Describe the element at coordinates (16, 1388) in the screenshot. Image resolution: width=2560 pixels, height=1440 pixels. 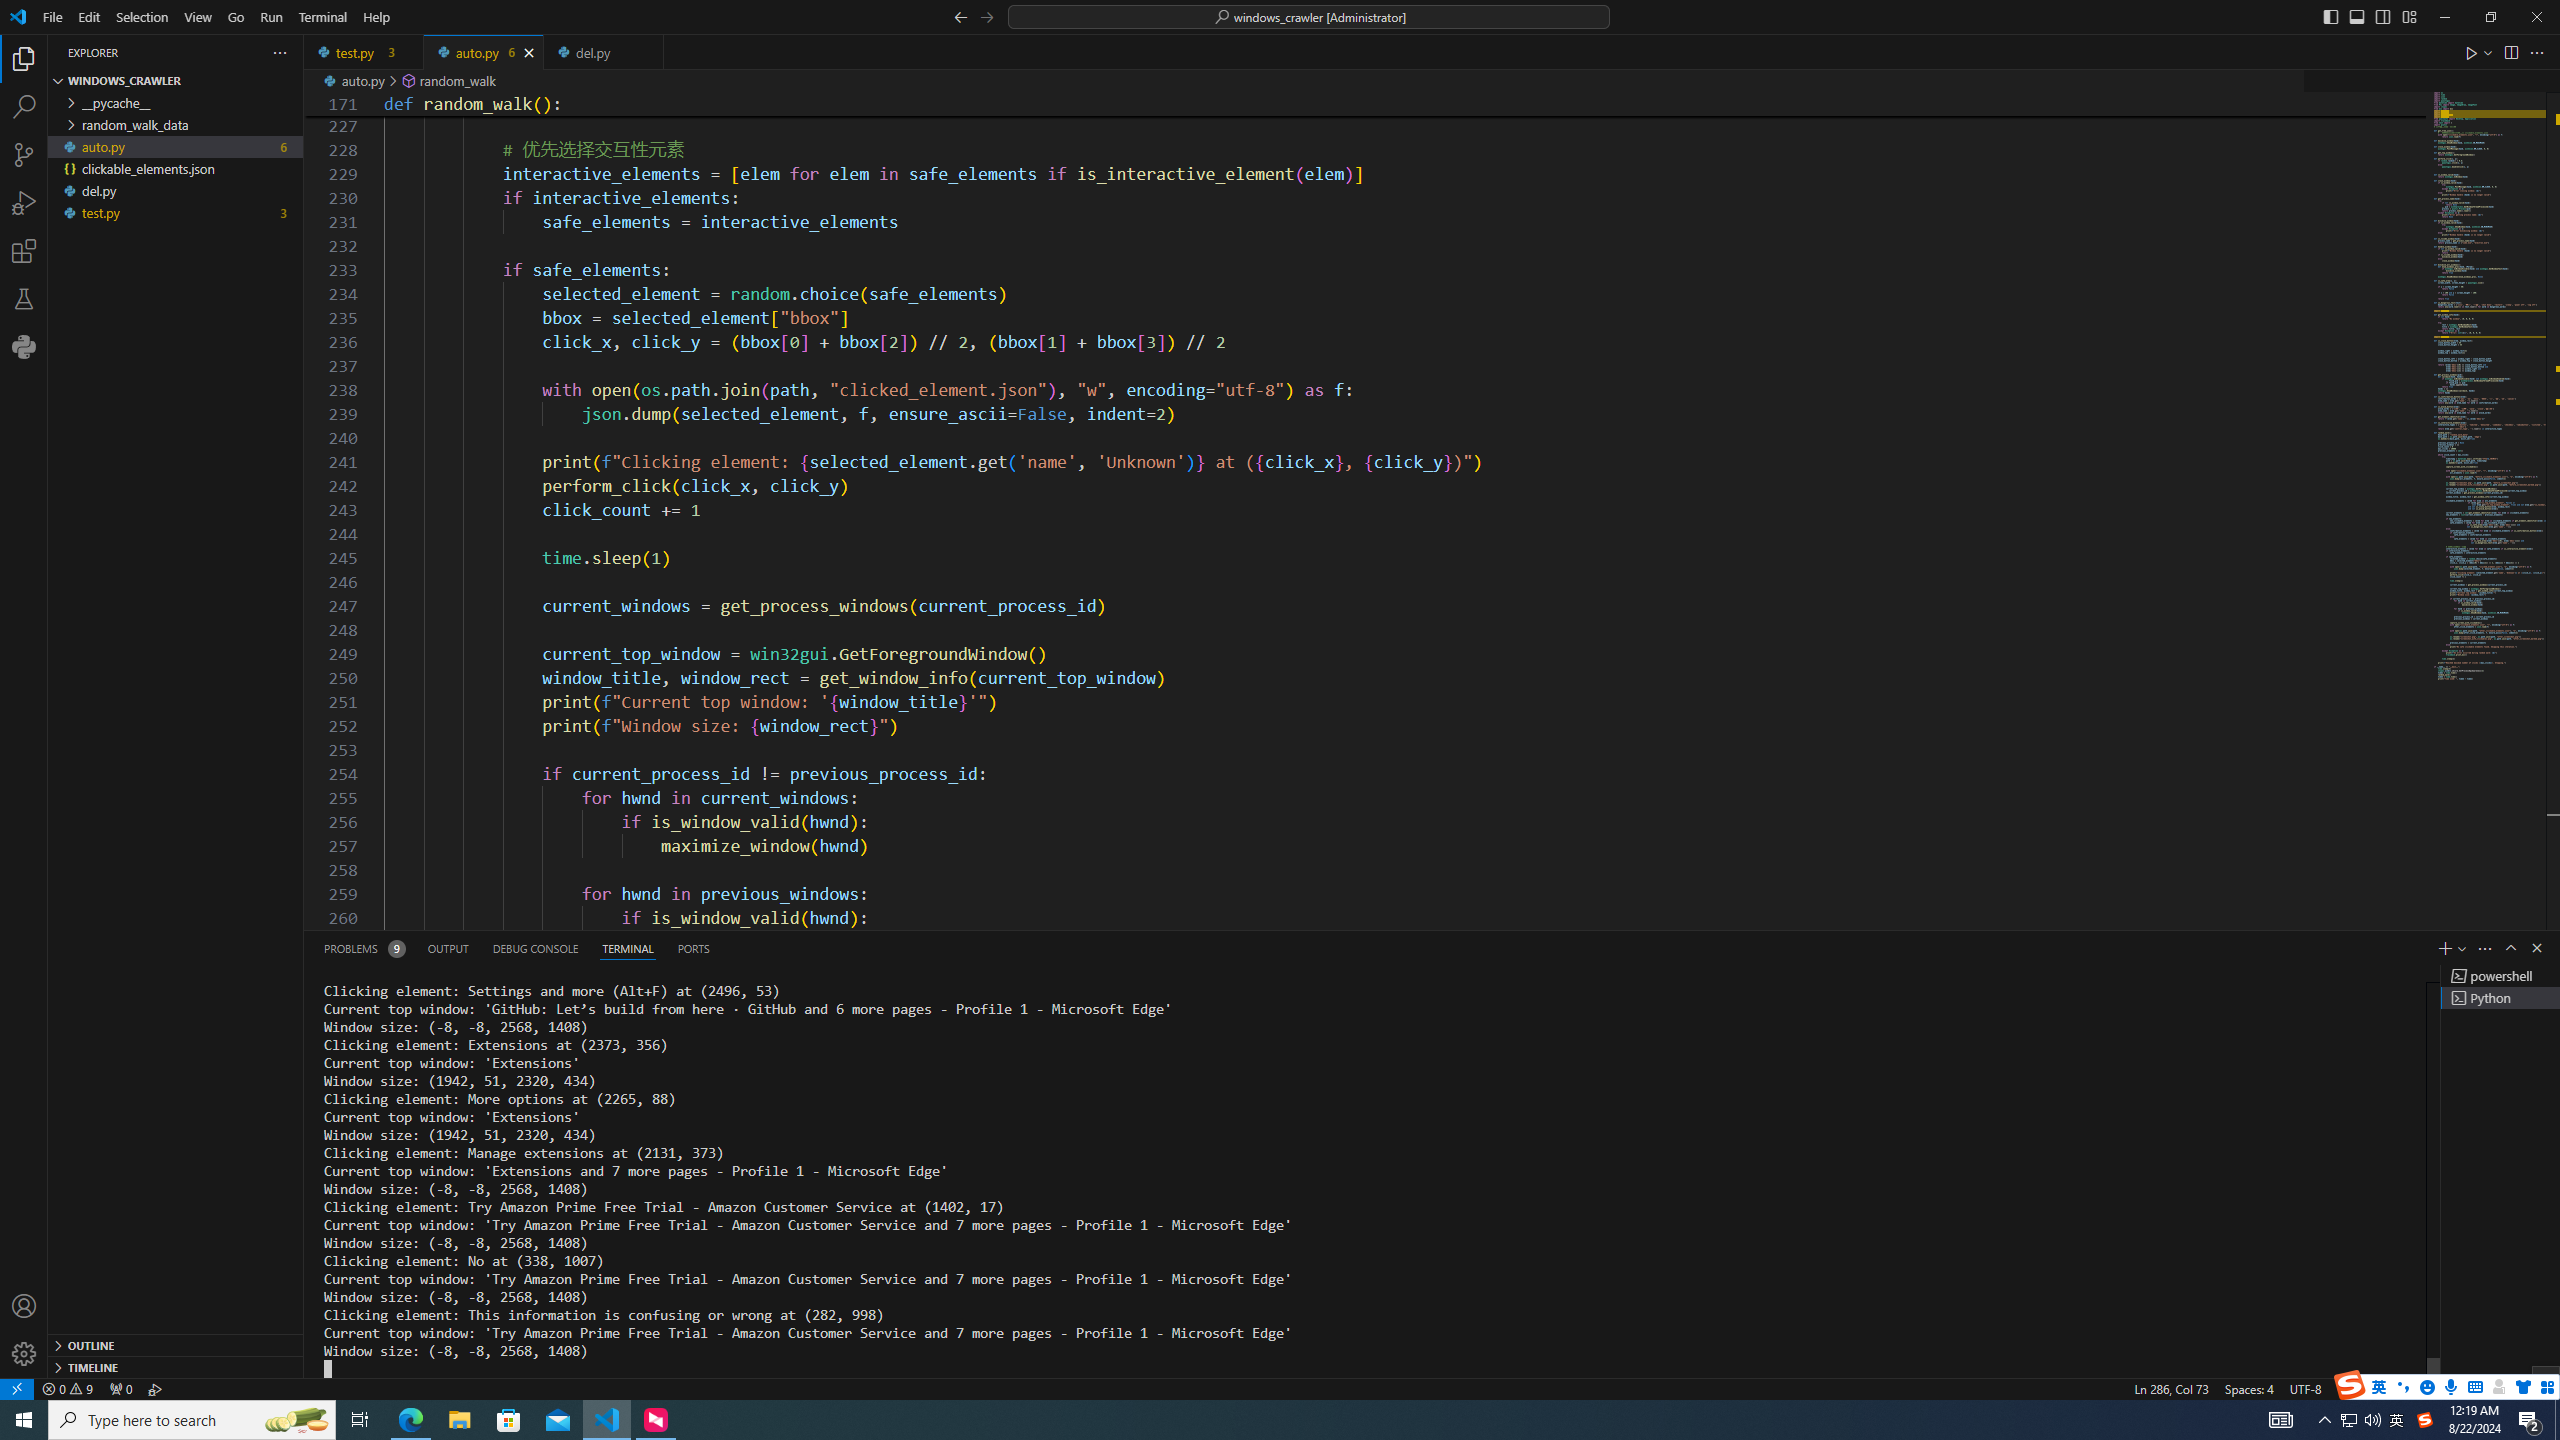
I see `remote` at that location.